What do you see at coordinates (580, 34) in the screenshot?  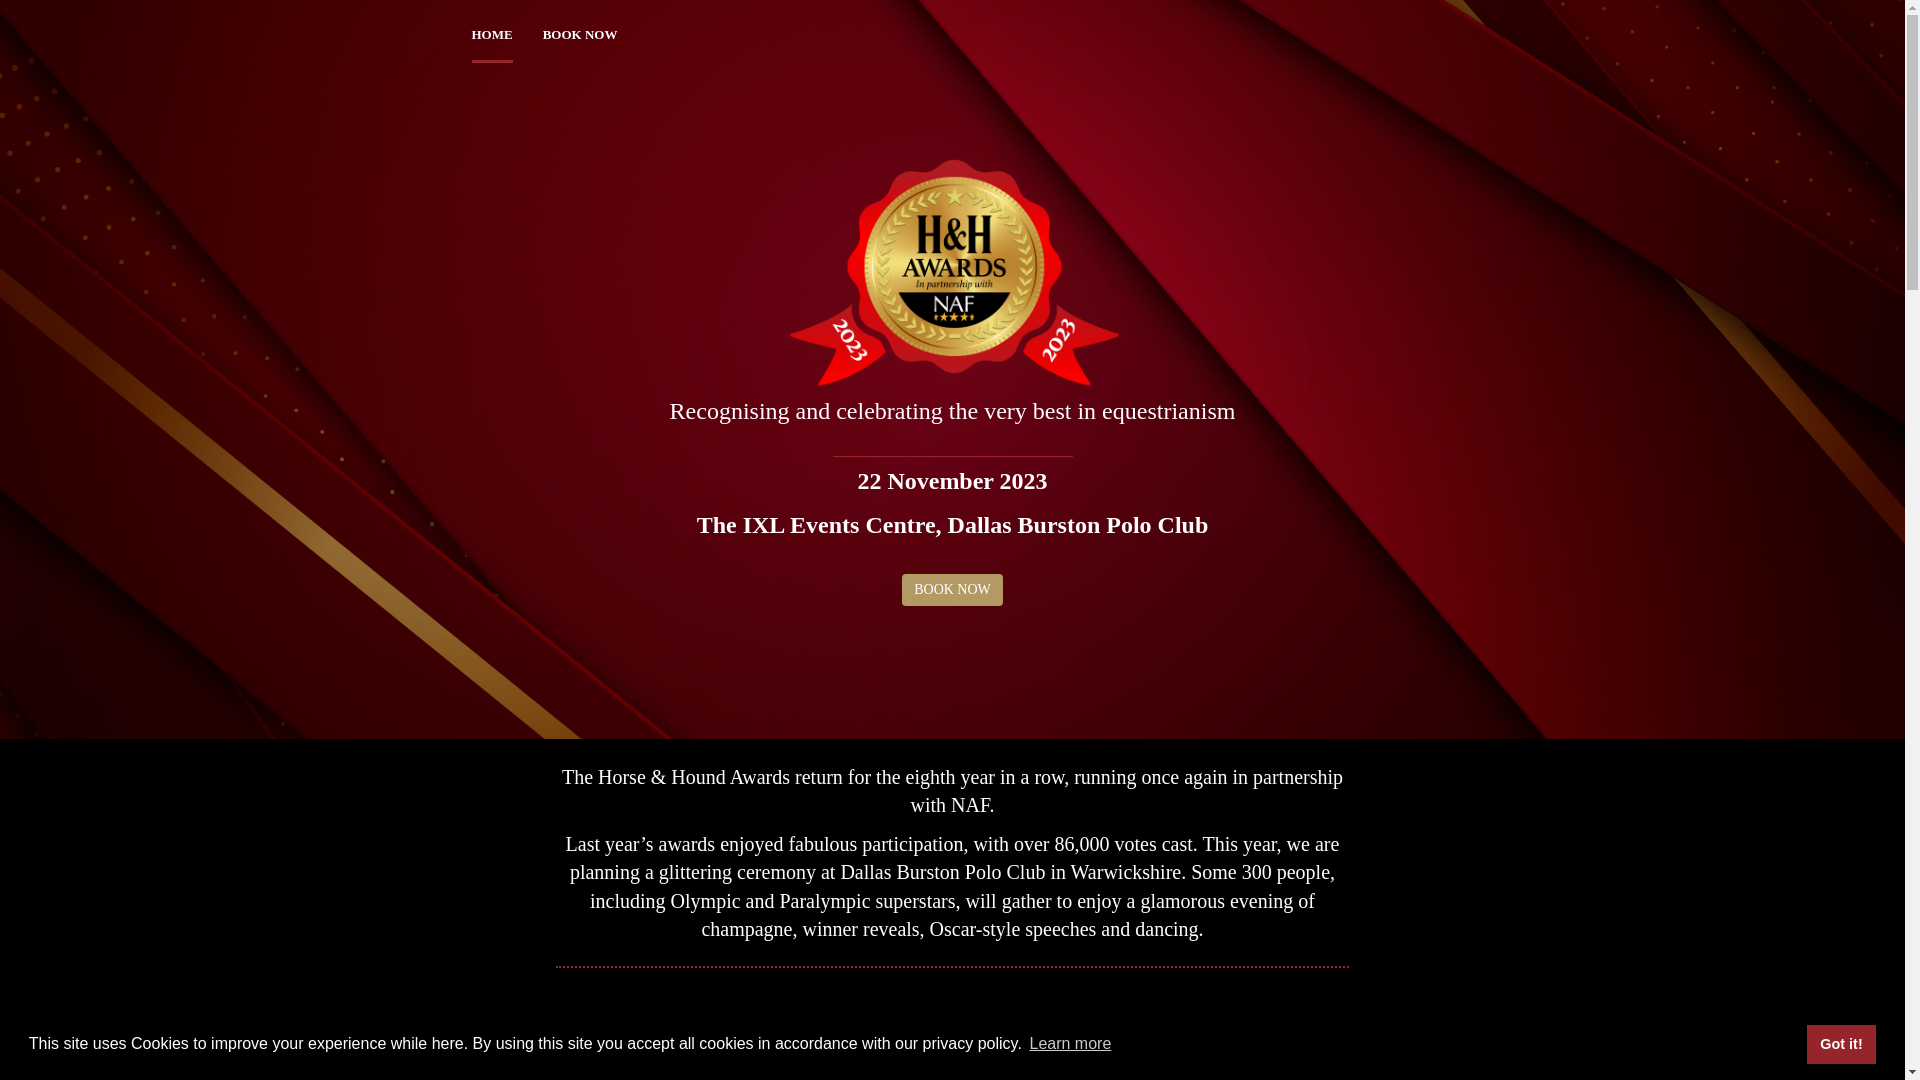 I see `BOOK NOW` at bounding box center [580, 34].